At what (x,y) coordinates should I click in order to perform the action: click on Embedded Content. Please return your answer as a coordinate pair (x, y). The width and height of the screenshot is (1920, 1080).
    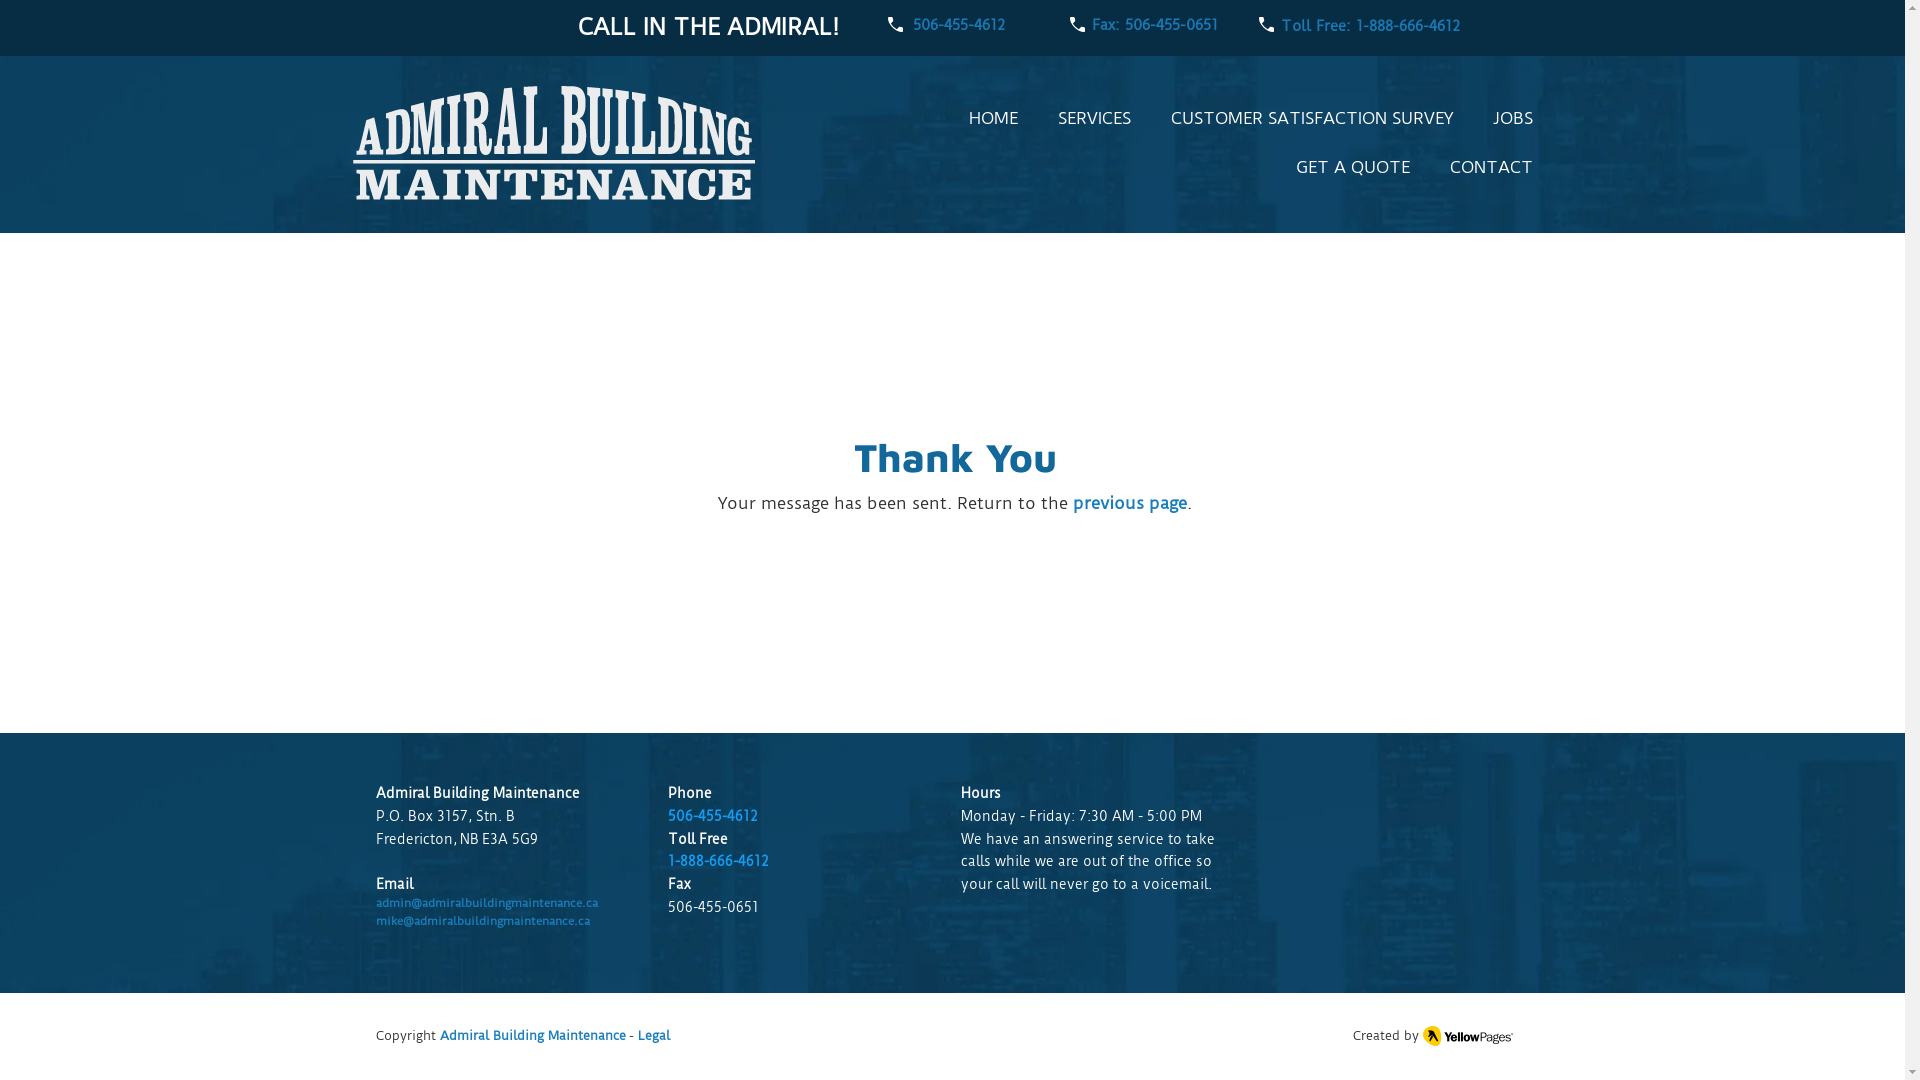
    Looking at the image, I should click on (1486, 908).